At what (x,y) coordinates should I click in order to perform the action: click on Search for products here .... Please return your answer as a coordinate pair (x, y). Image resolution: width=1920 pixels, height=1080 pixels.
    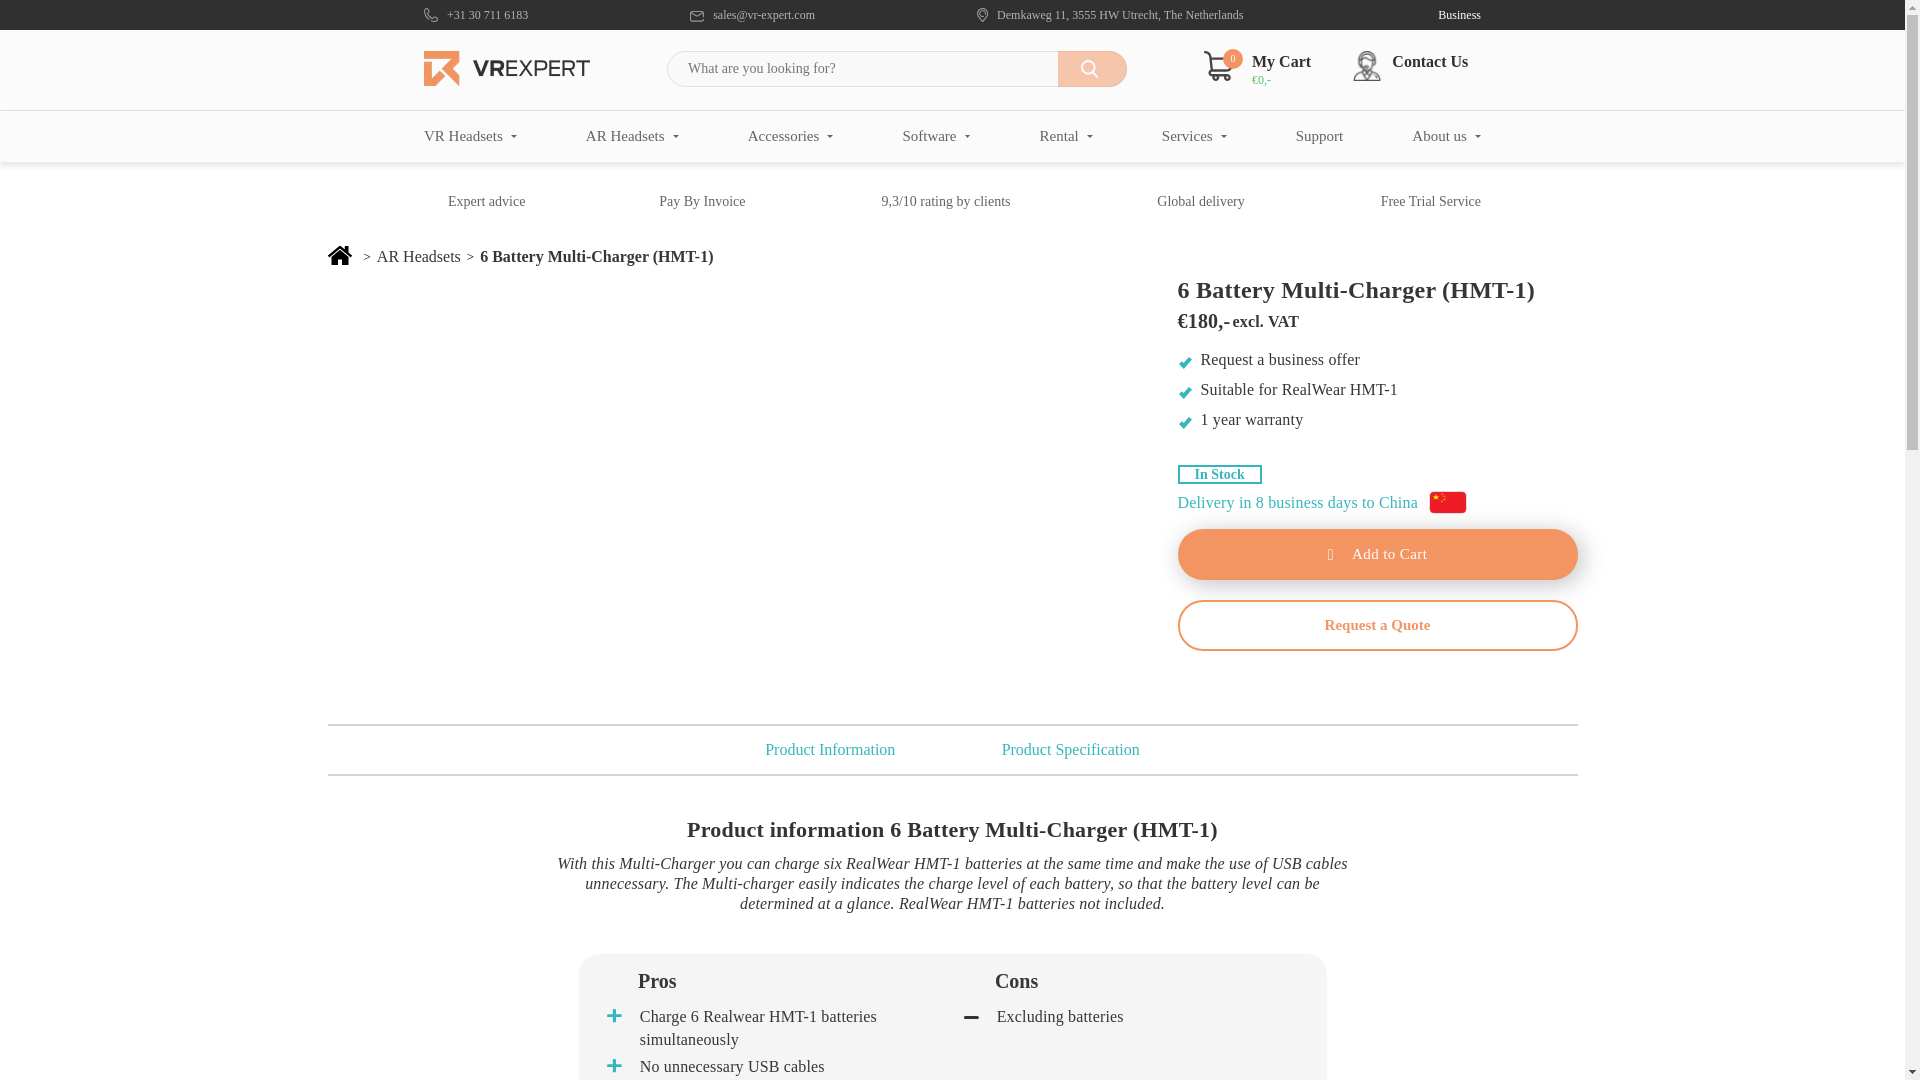
    Looking at the image, I should click on (896, 68).